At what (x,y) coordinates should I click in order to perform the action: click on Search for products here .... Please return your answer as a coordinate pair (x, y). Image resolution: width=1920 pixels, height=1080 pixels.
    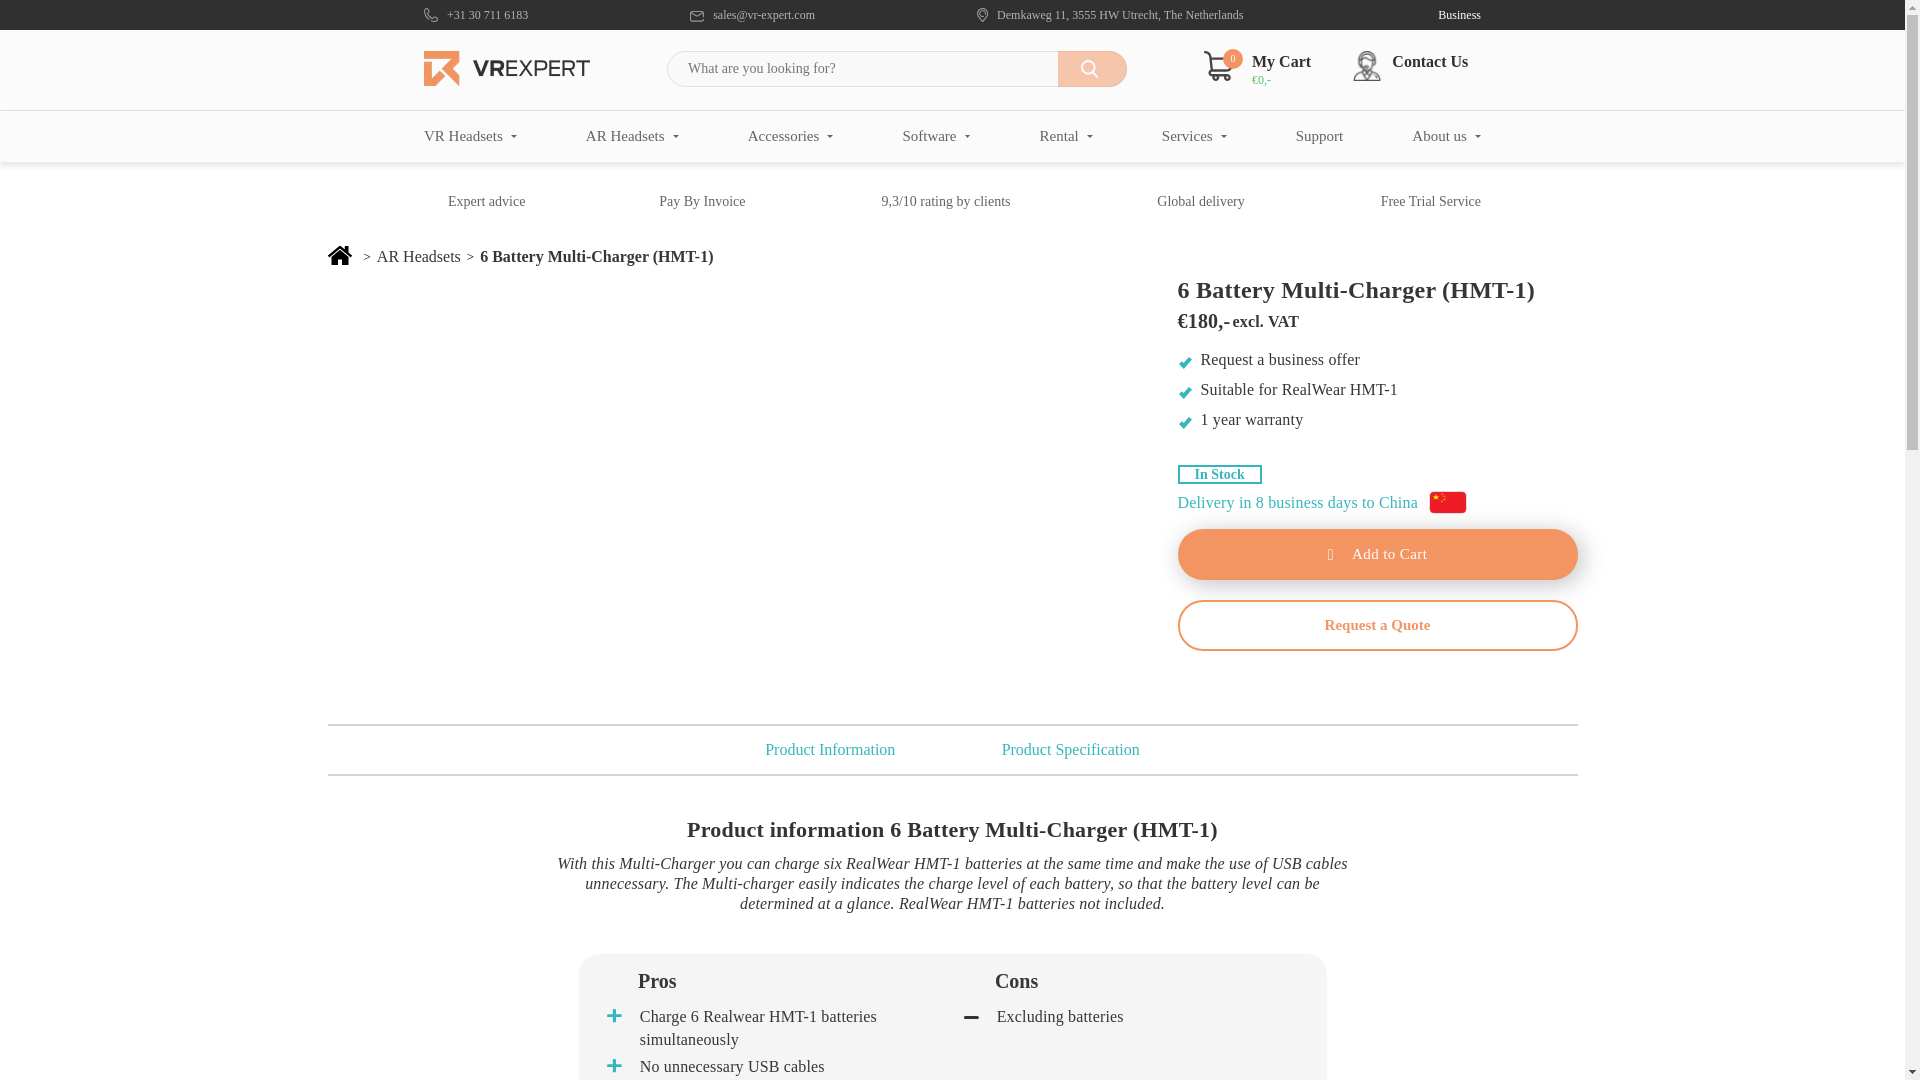
    Looking at the image, I should click on (896, 68).